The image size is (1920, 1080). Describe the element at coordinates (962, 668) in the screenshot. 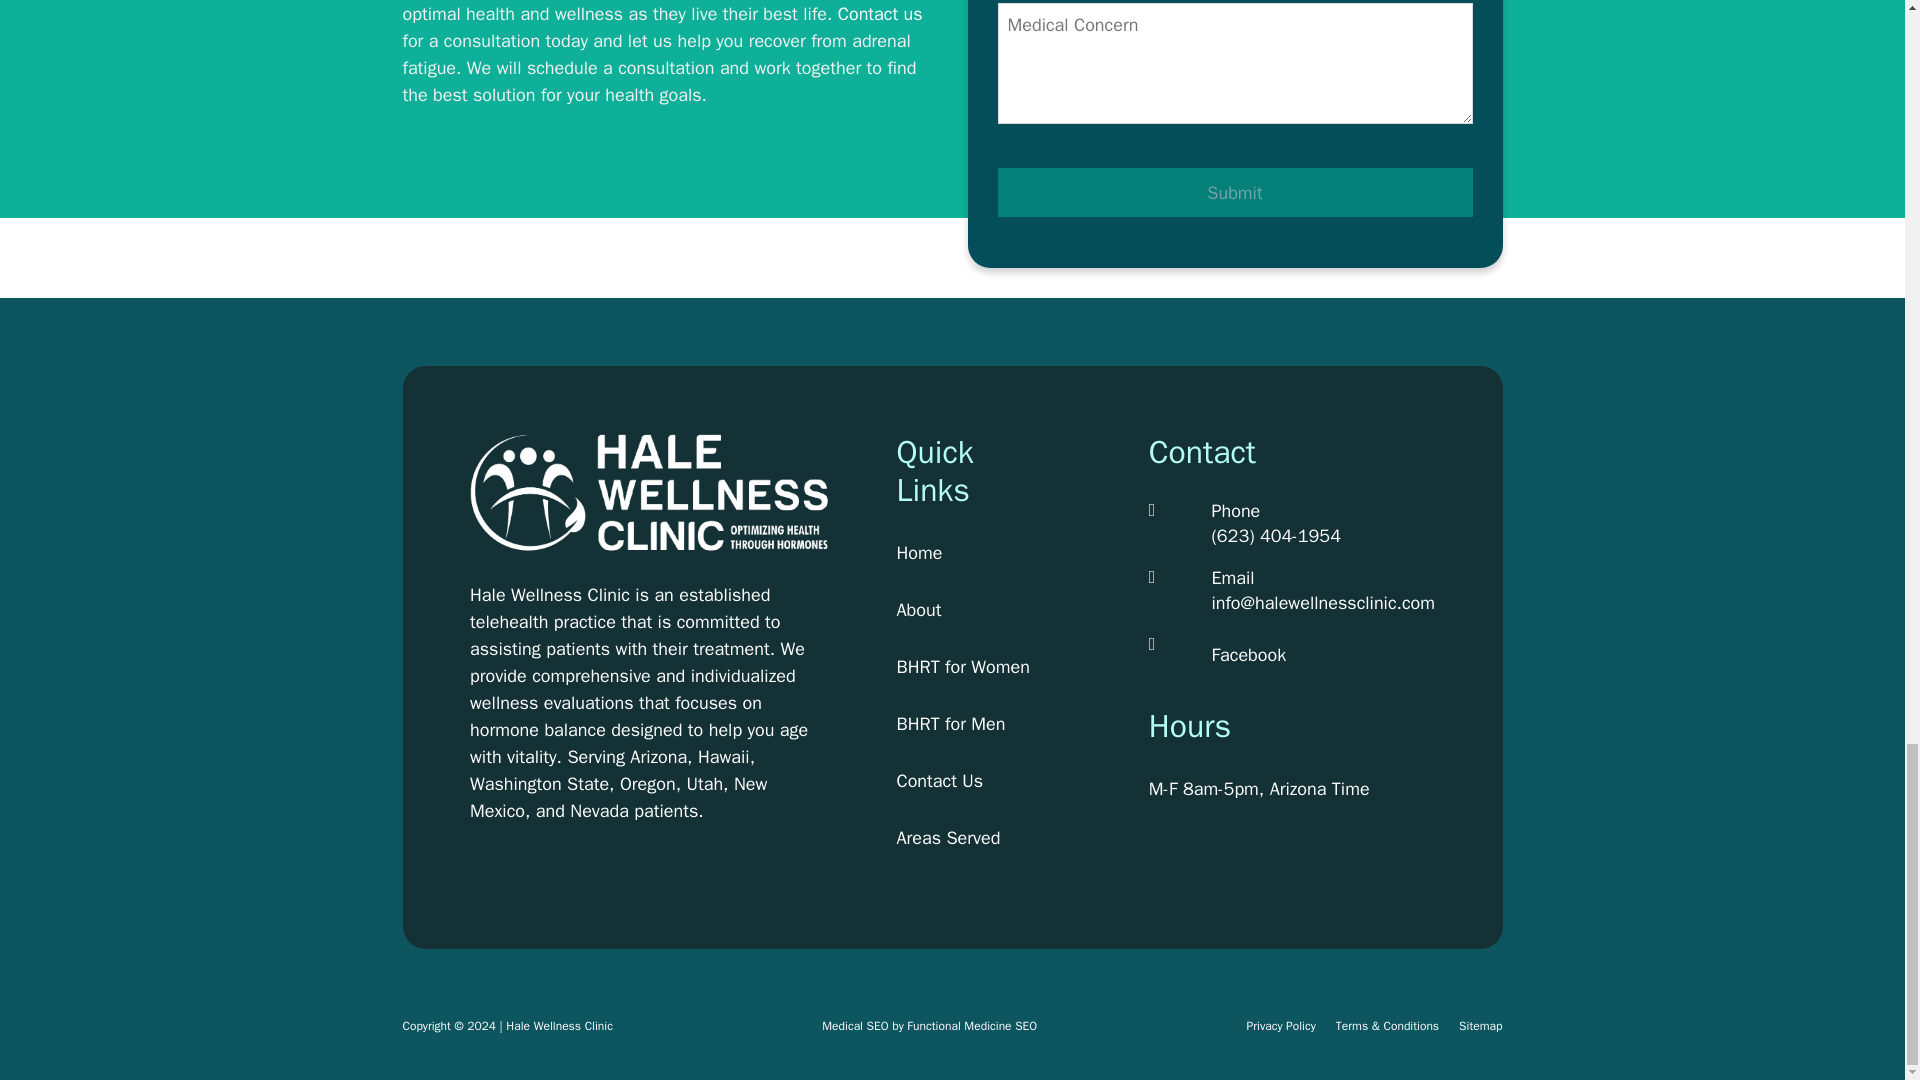

I see `BHRT for Women` at that location.